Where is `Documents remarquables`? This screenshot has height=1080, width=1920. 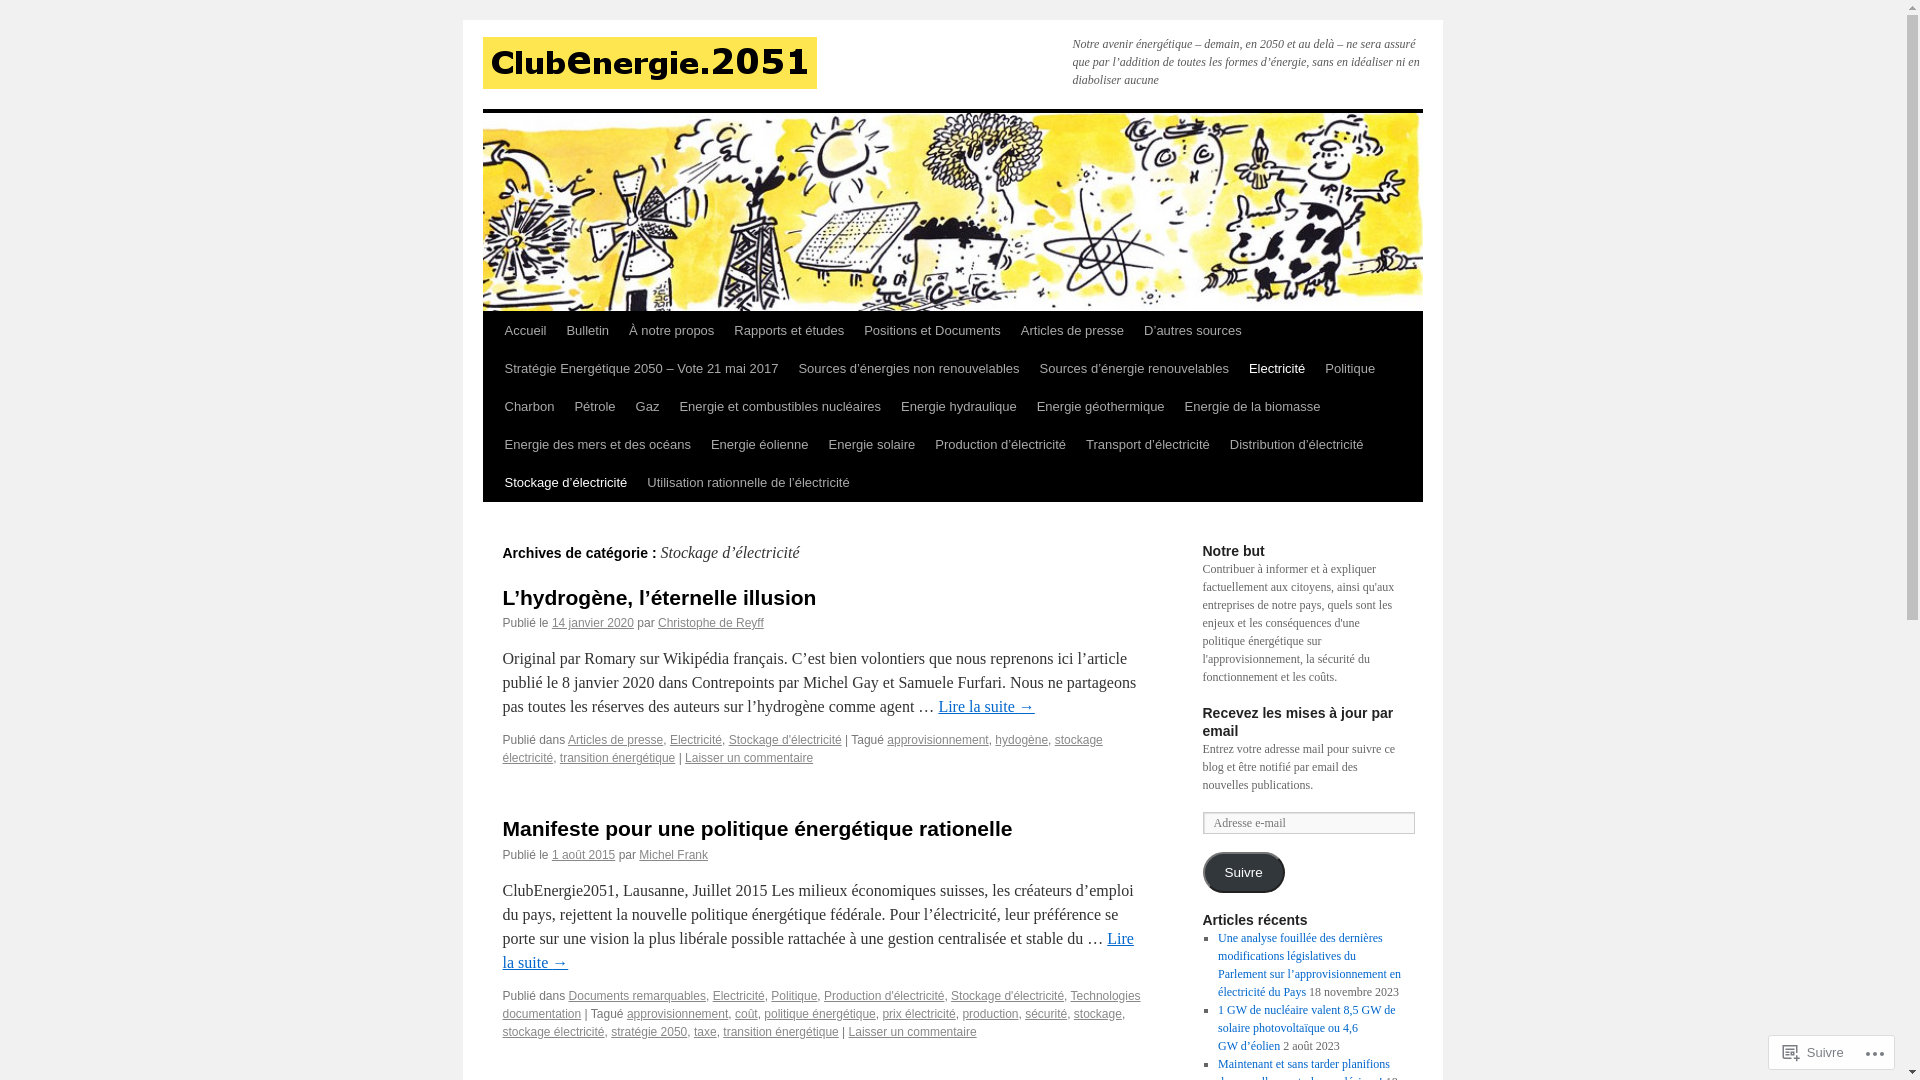
Documents remarquables is located at coordinates (638, 996).